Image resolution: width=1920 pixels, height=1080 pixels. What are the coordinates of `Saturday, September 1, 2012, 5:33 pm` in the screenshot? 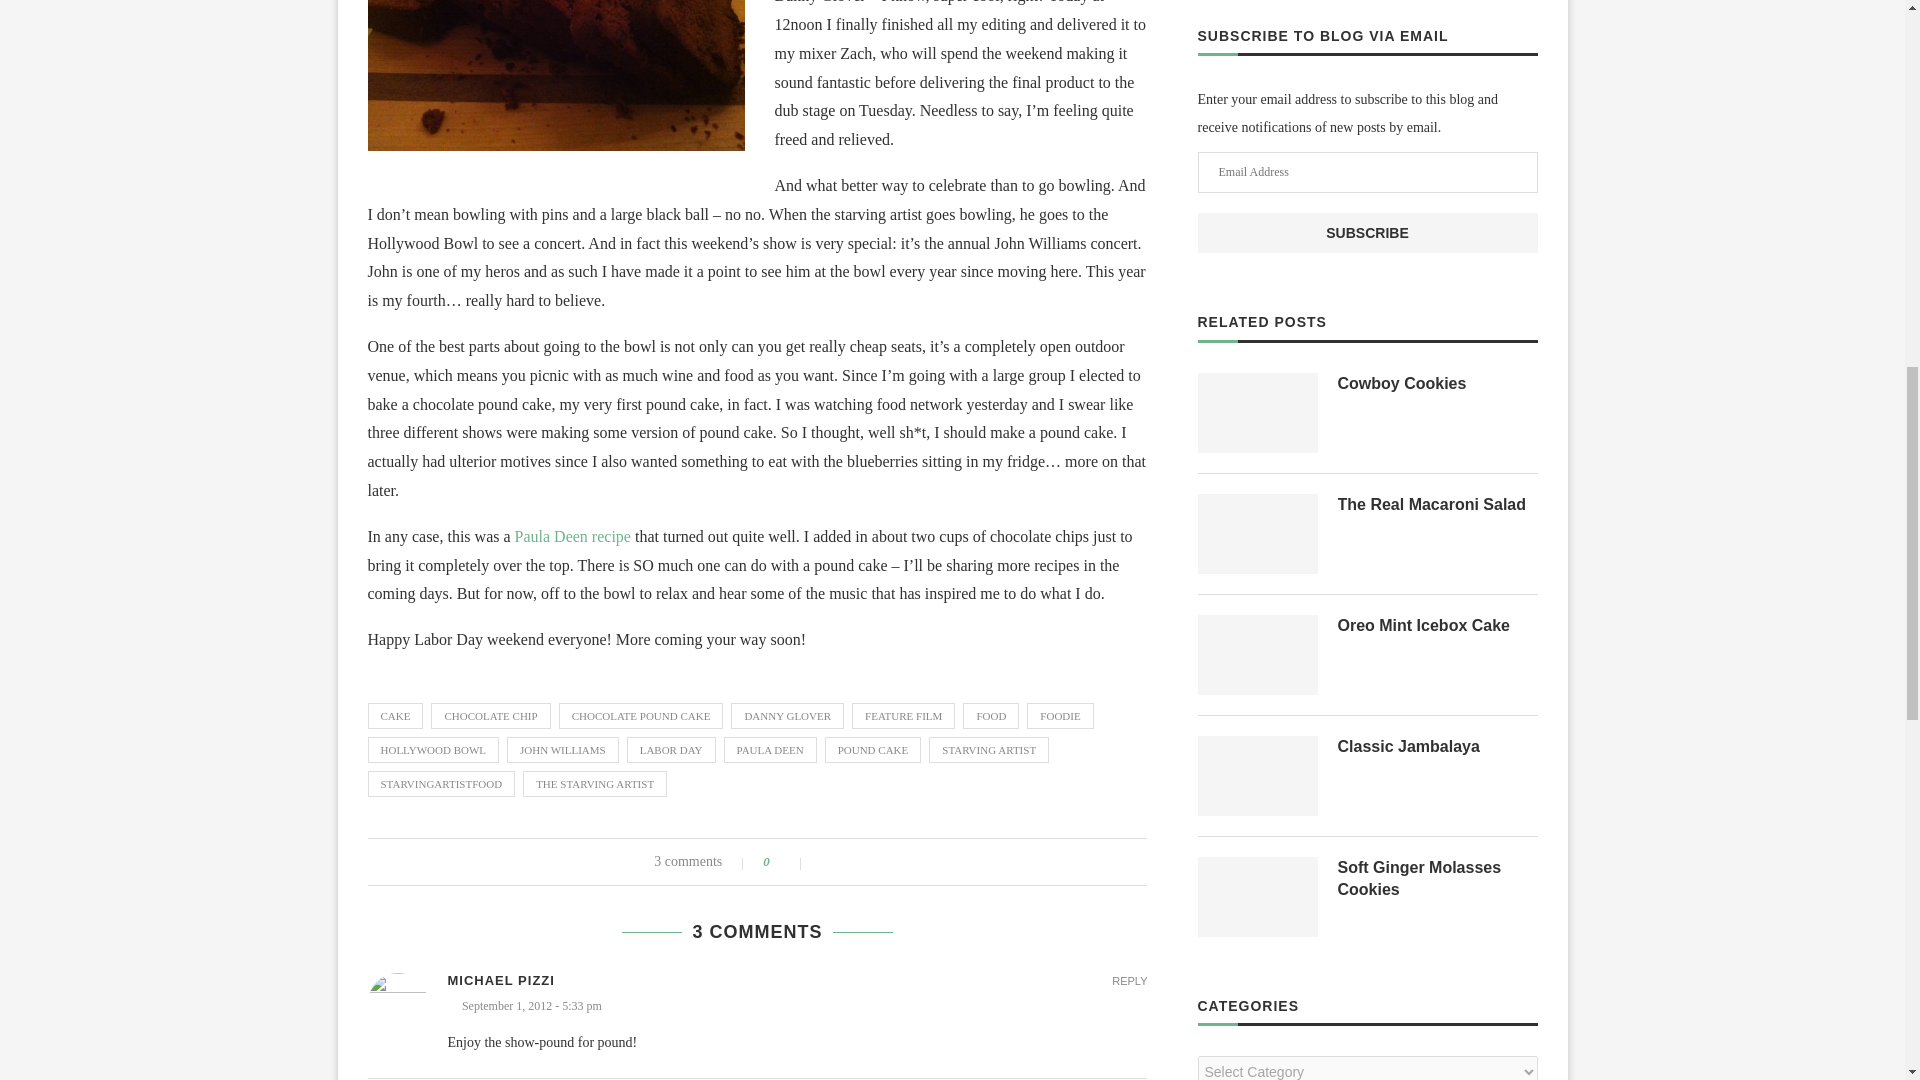 It's located at (798, 1006).